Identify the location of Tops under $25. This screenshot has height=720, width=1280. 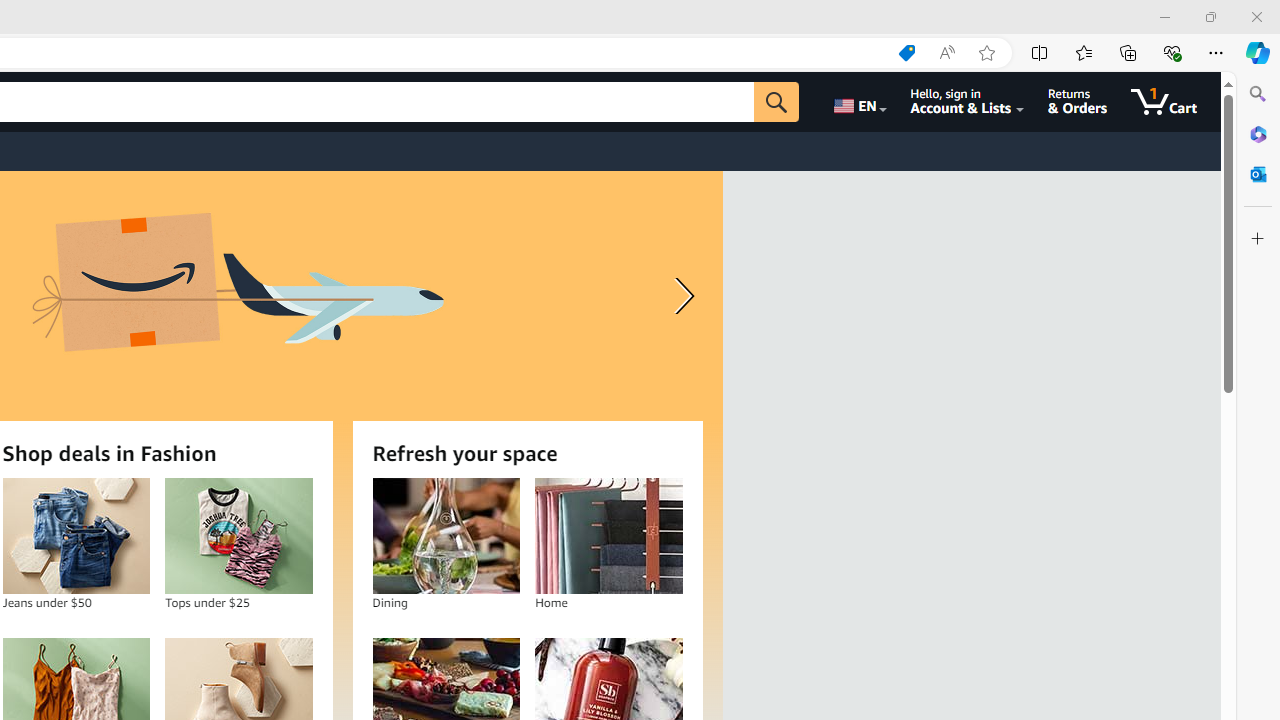
(238, 536).